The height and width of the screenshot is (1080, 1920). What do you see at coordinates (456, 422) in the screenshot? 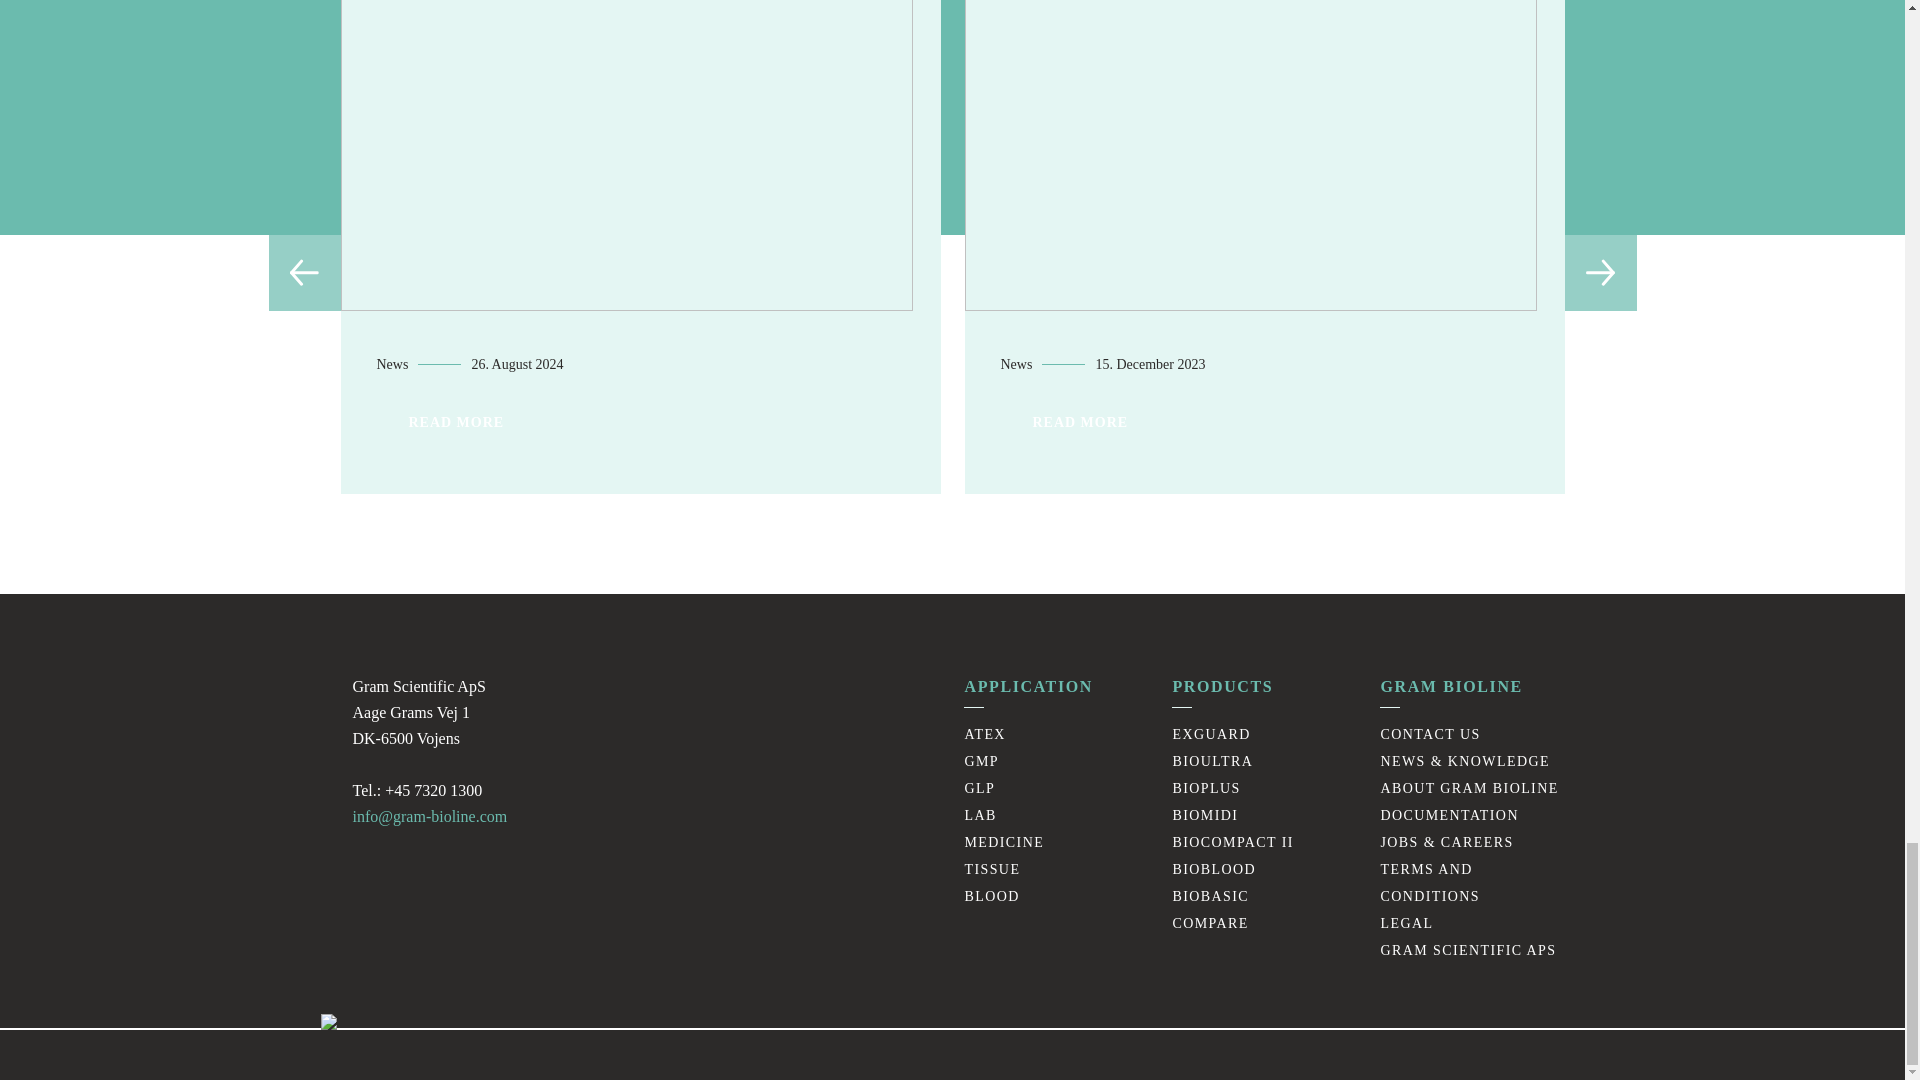
I see `READ MORE` at bounding box center [456, 422].